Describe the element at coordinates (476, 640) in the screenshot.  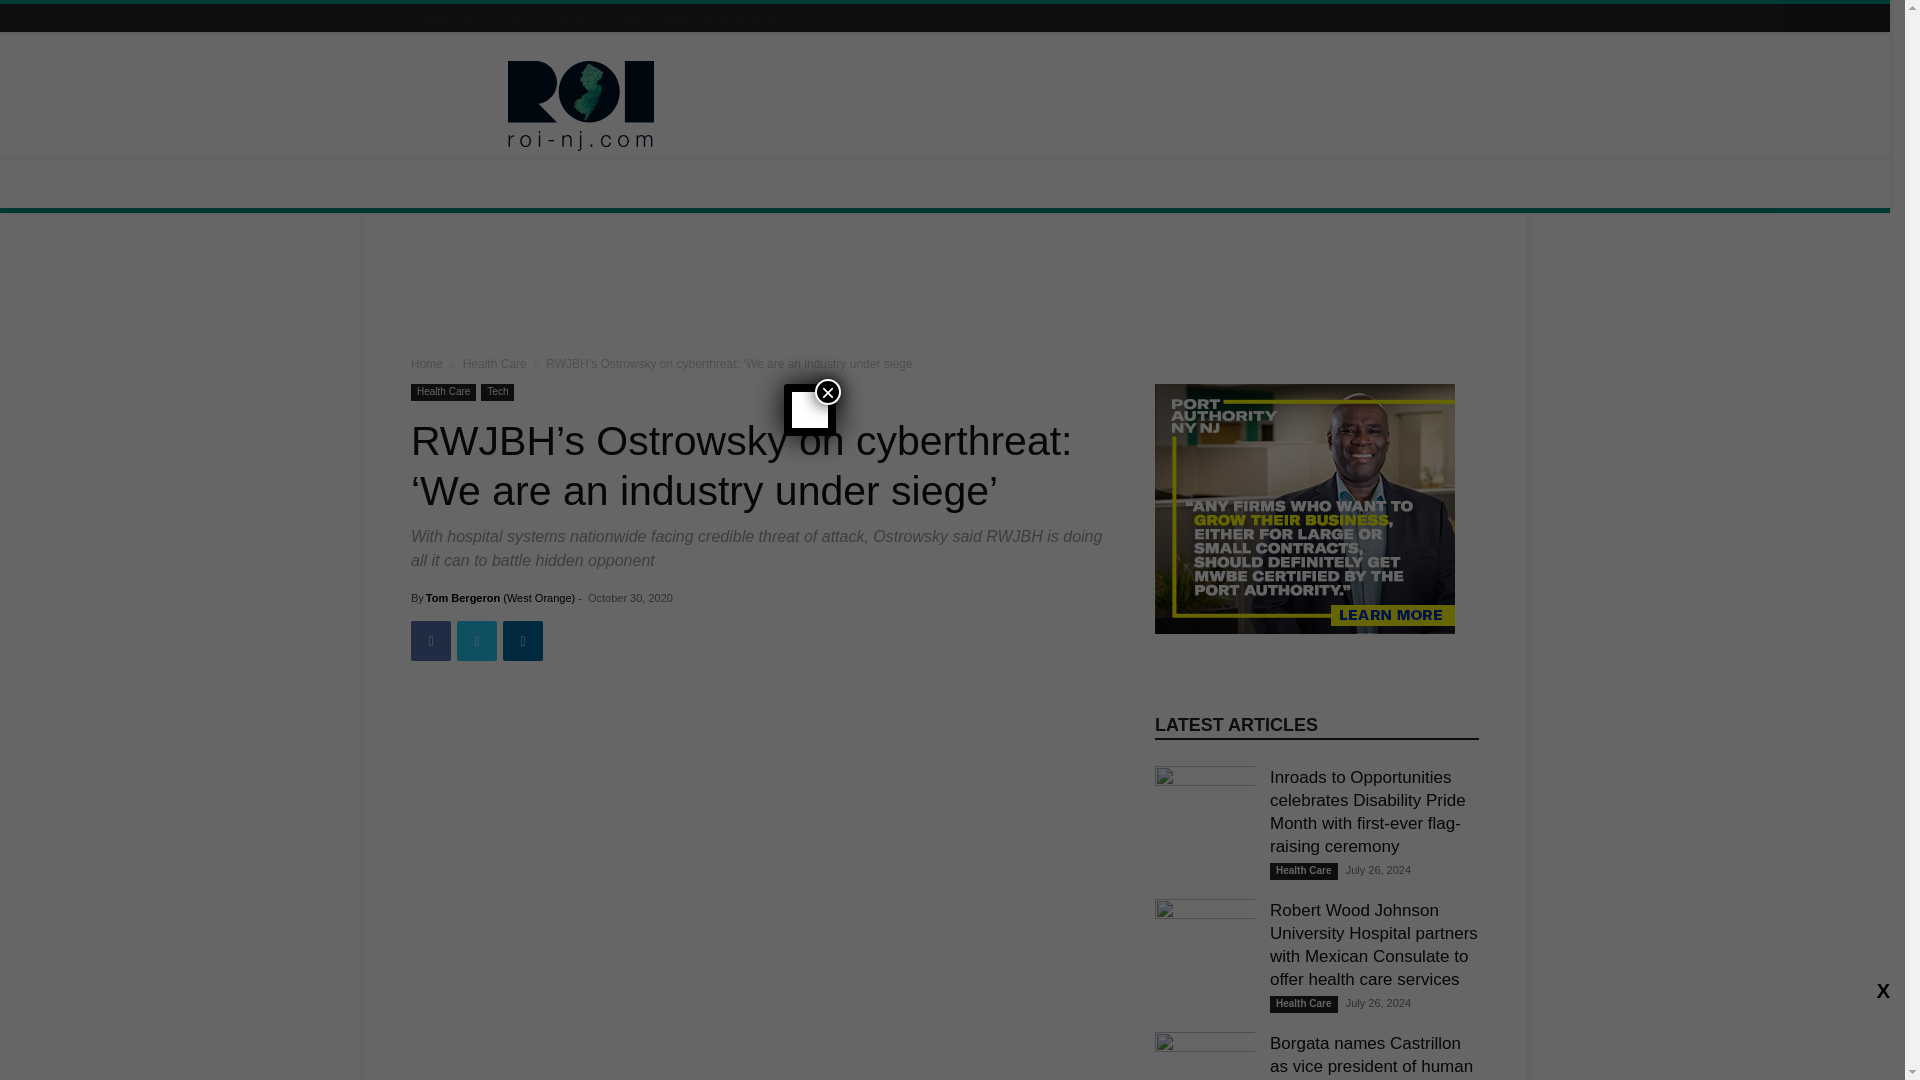
I see `Twitter` at that location.